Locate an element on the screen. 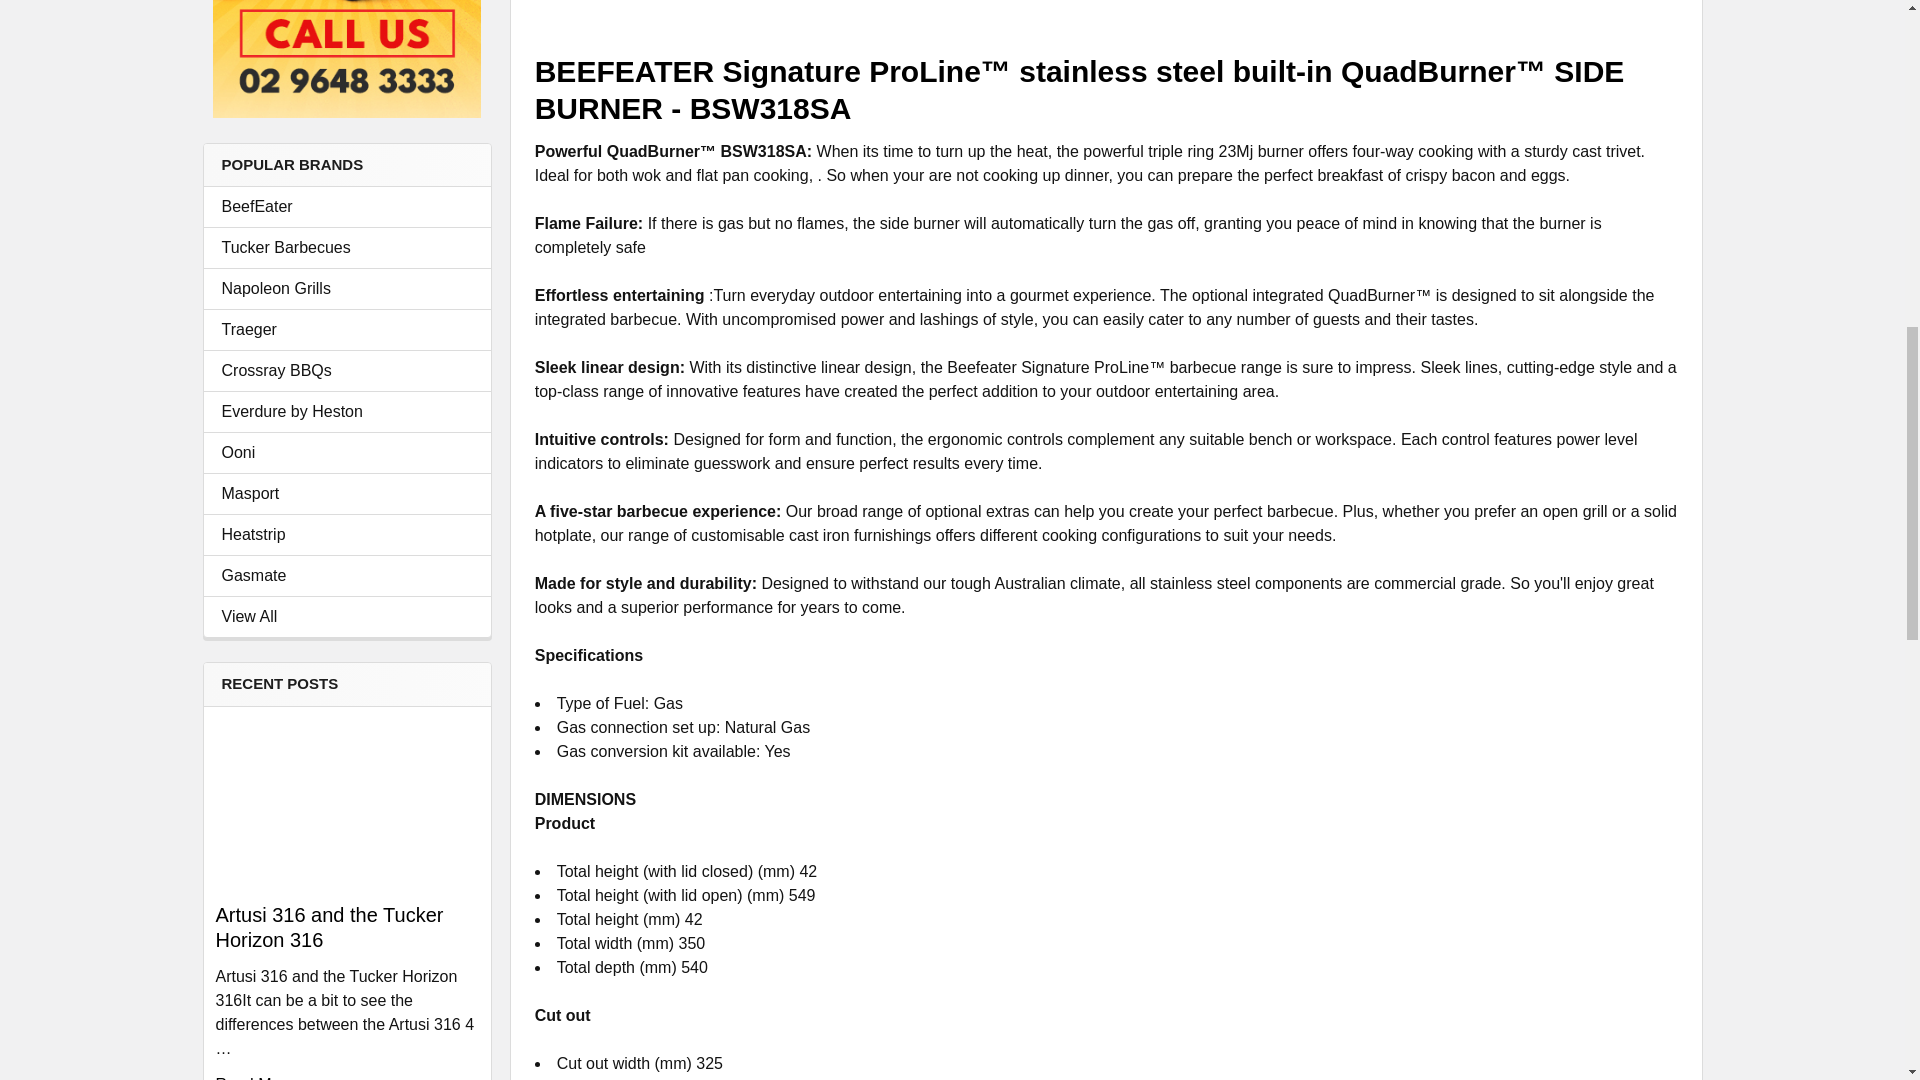 The height and width of the screenshot is (1080, 1920). Ooni is located at coordinates (347, 452).